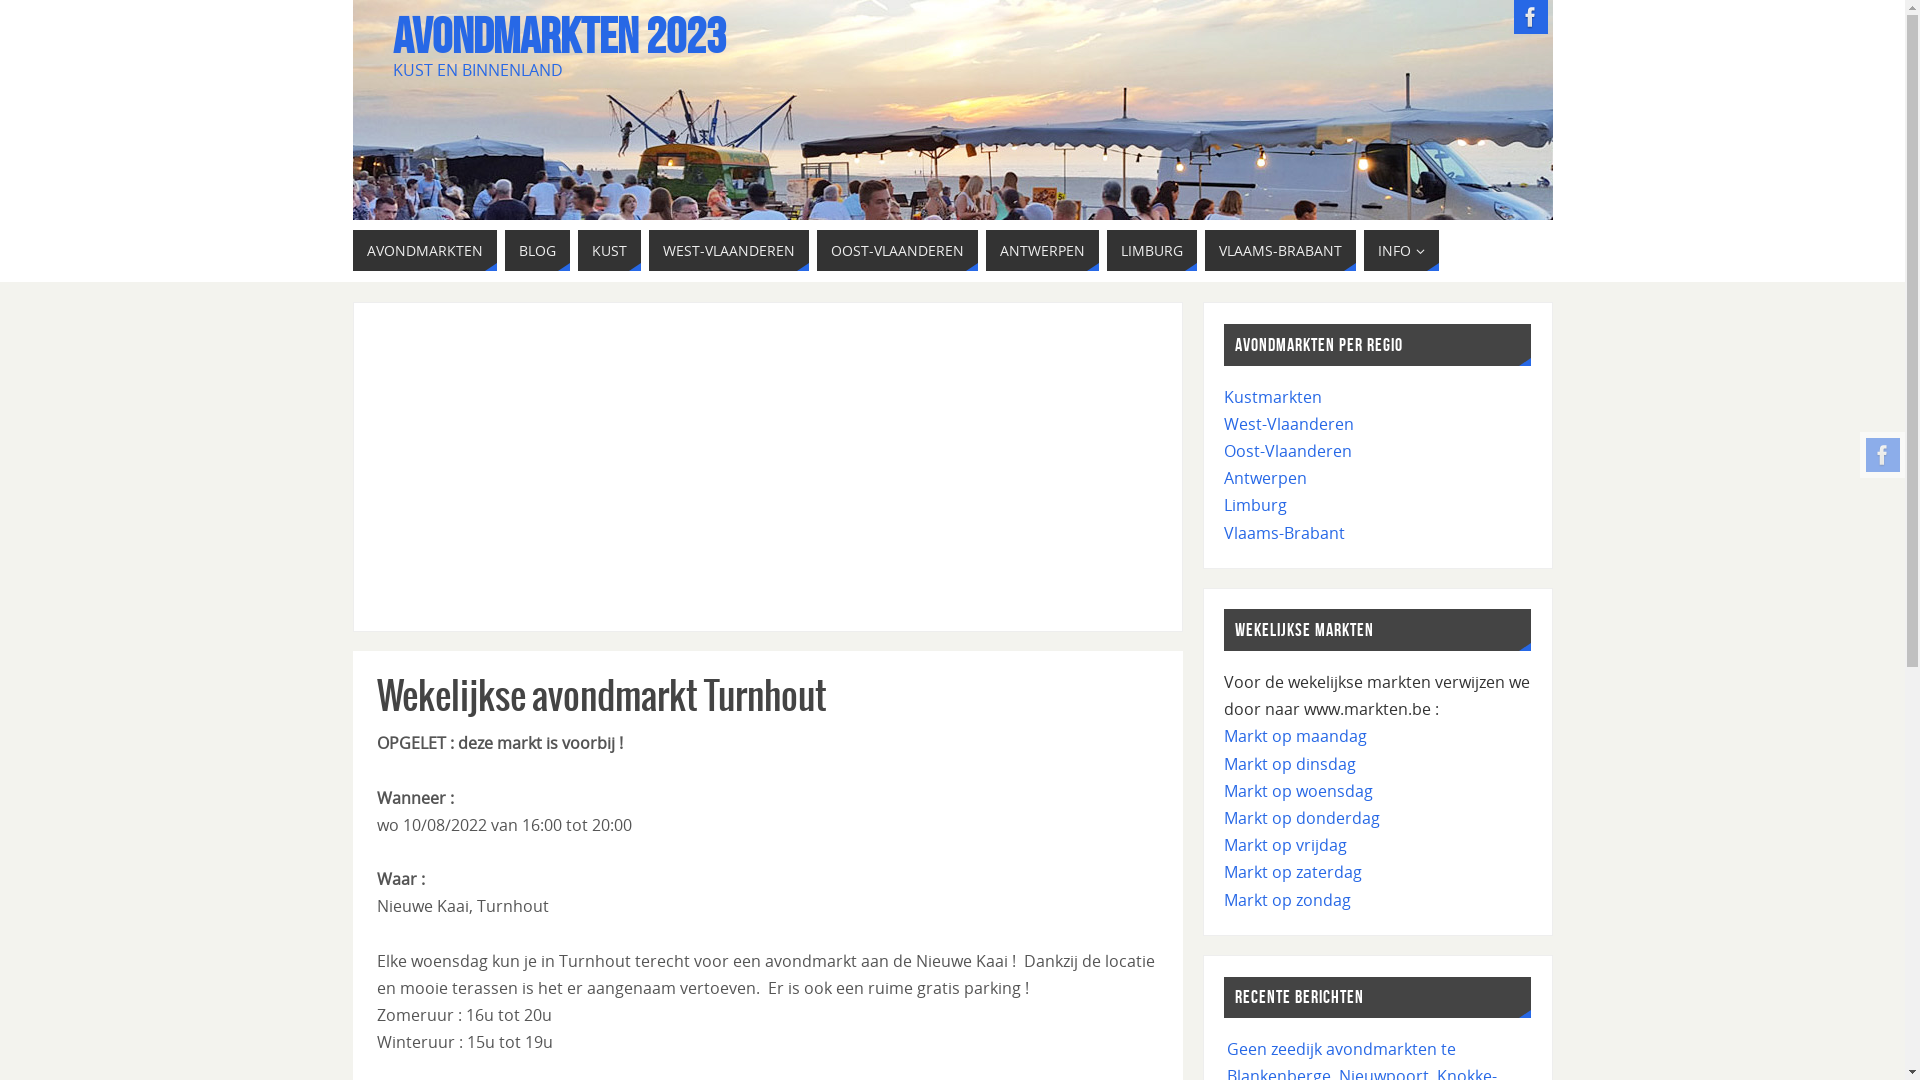 Image resolution: width=1920 pixels, height=1080 pixels. What do you see at coordinates (1289, 424) in the screenshot?
I see `West-Vlaanderen` at bounding box center [1289, 424].